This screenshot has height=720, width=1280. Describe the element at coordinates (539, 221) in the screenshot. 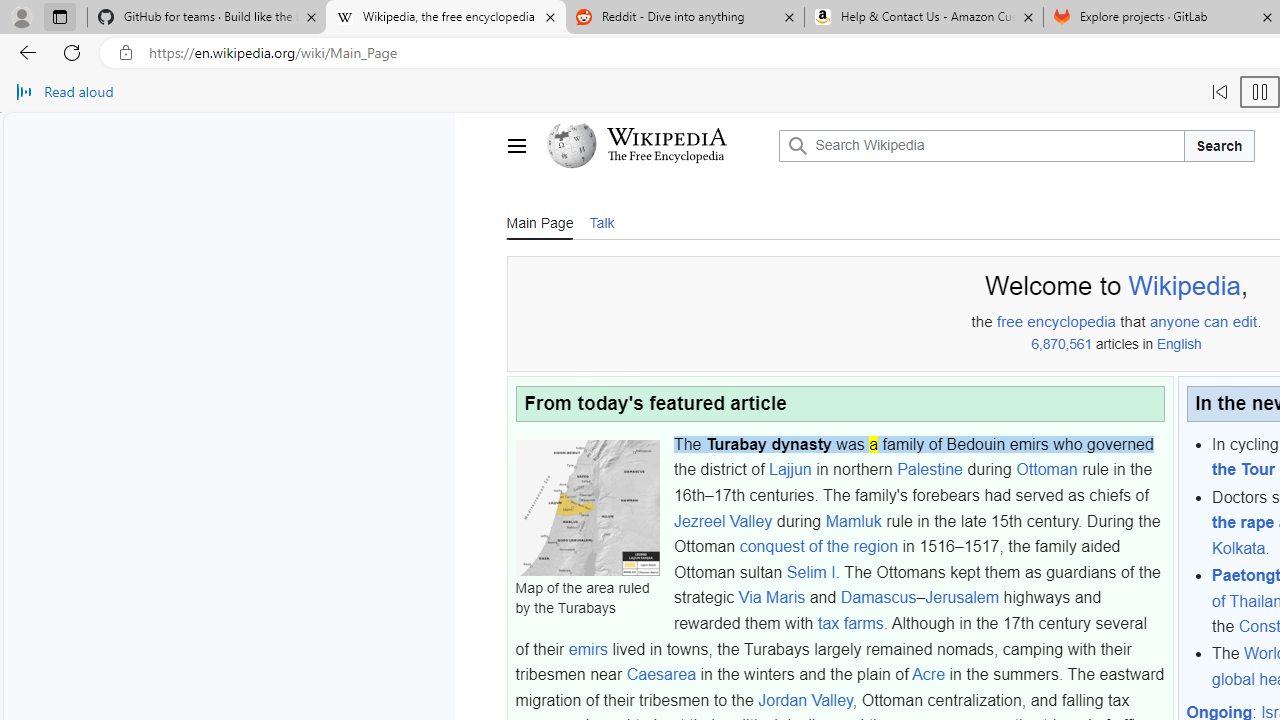

I see `Main Page` at that location.